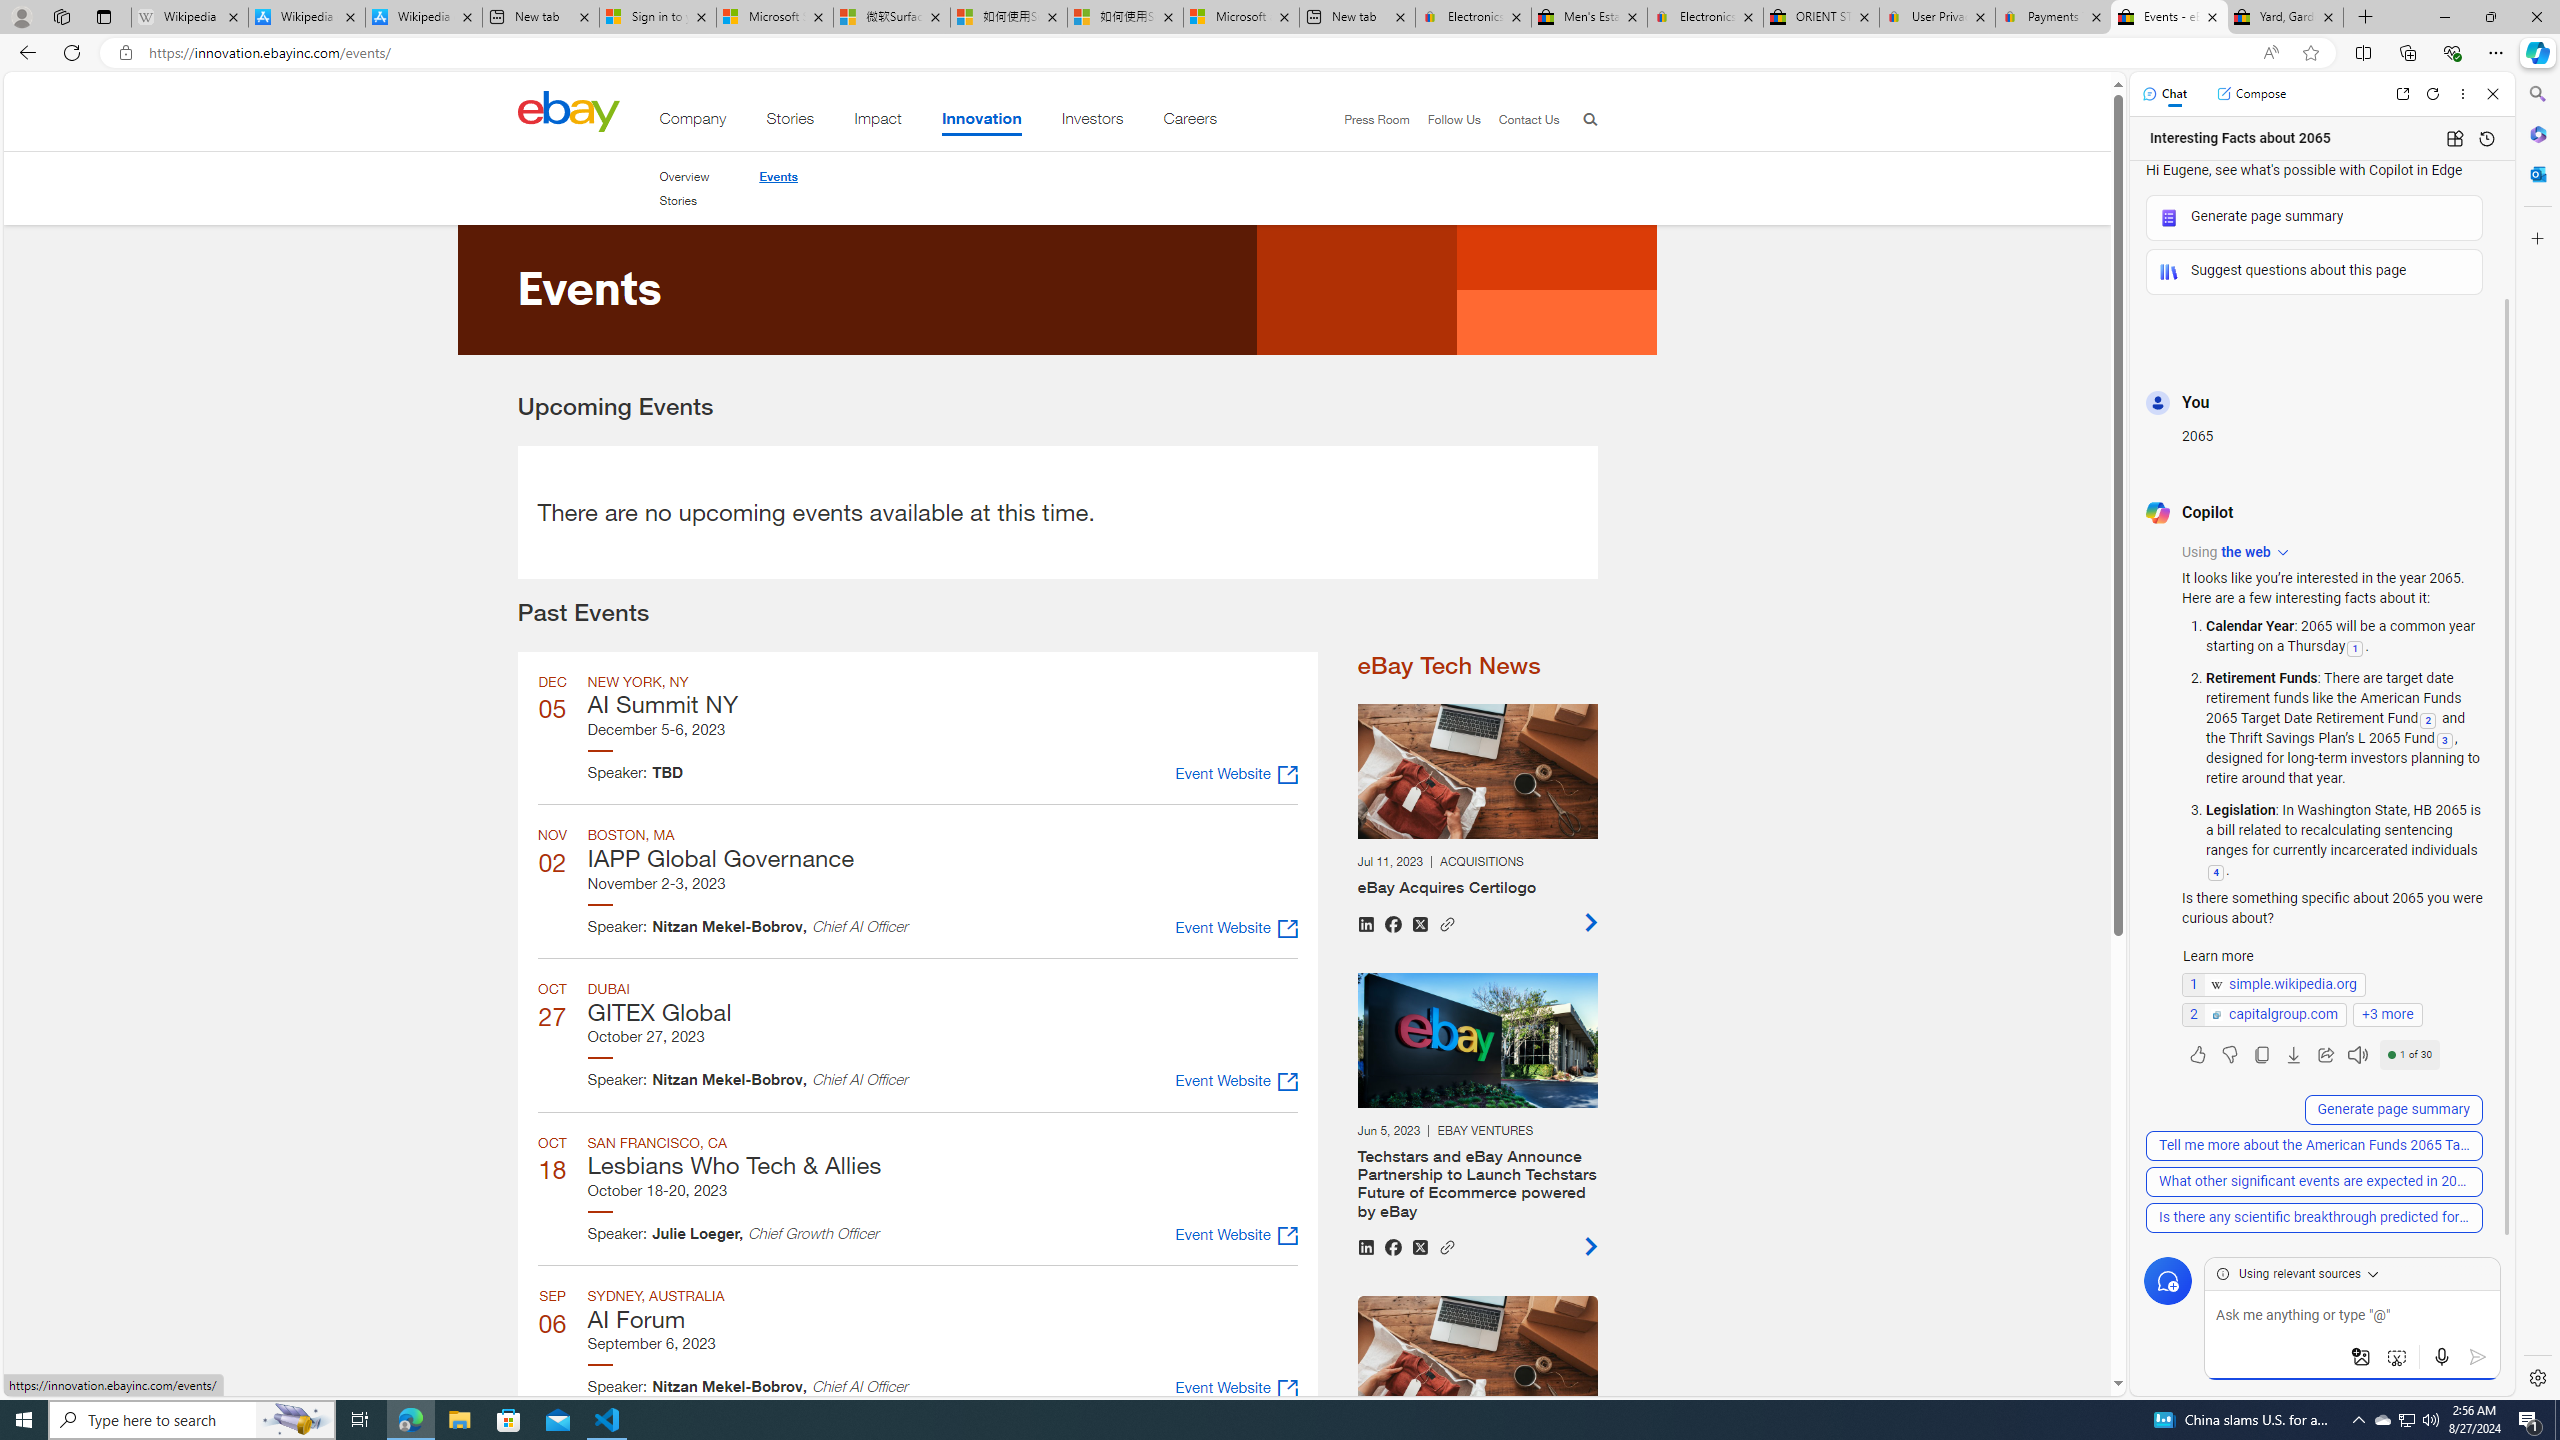  I want to click on Stories, so click(678, 200).